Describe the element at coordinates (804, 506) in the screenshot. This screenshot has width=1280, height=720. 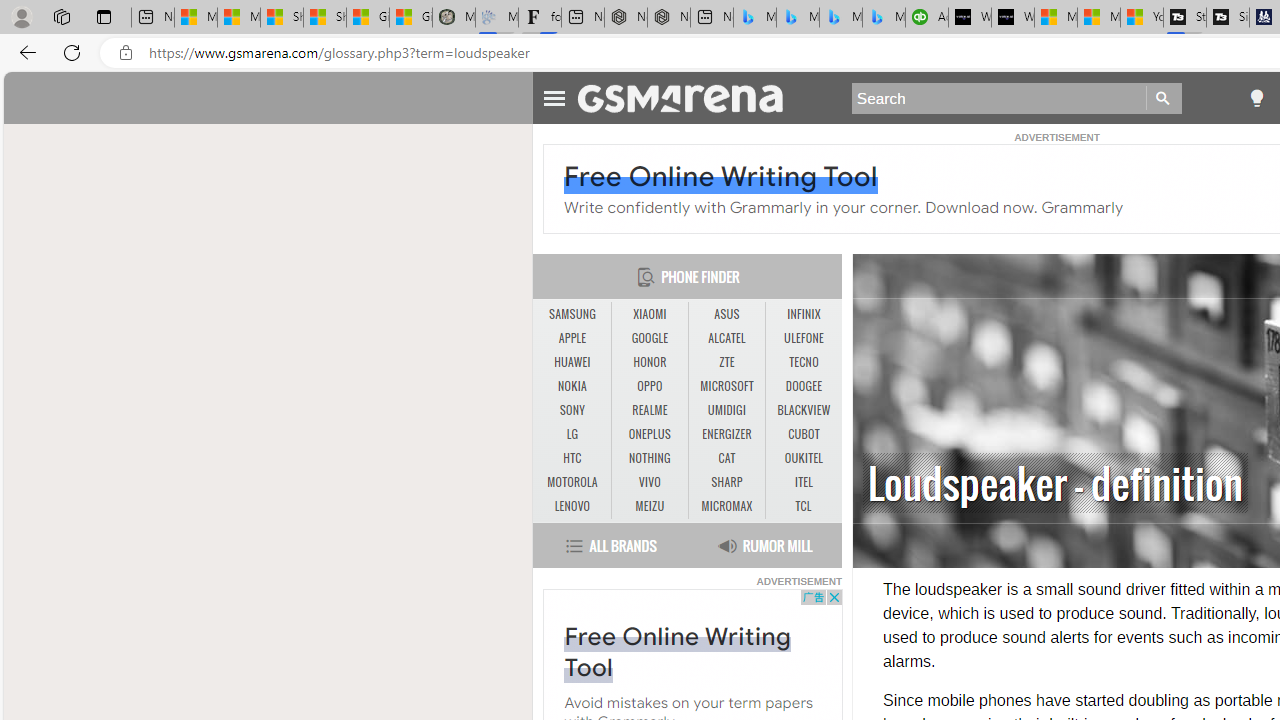
I see `TCL` at that location.